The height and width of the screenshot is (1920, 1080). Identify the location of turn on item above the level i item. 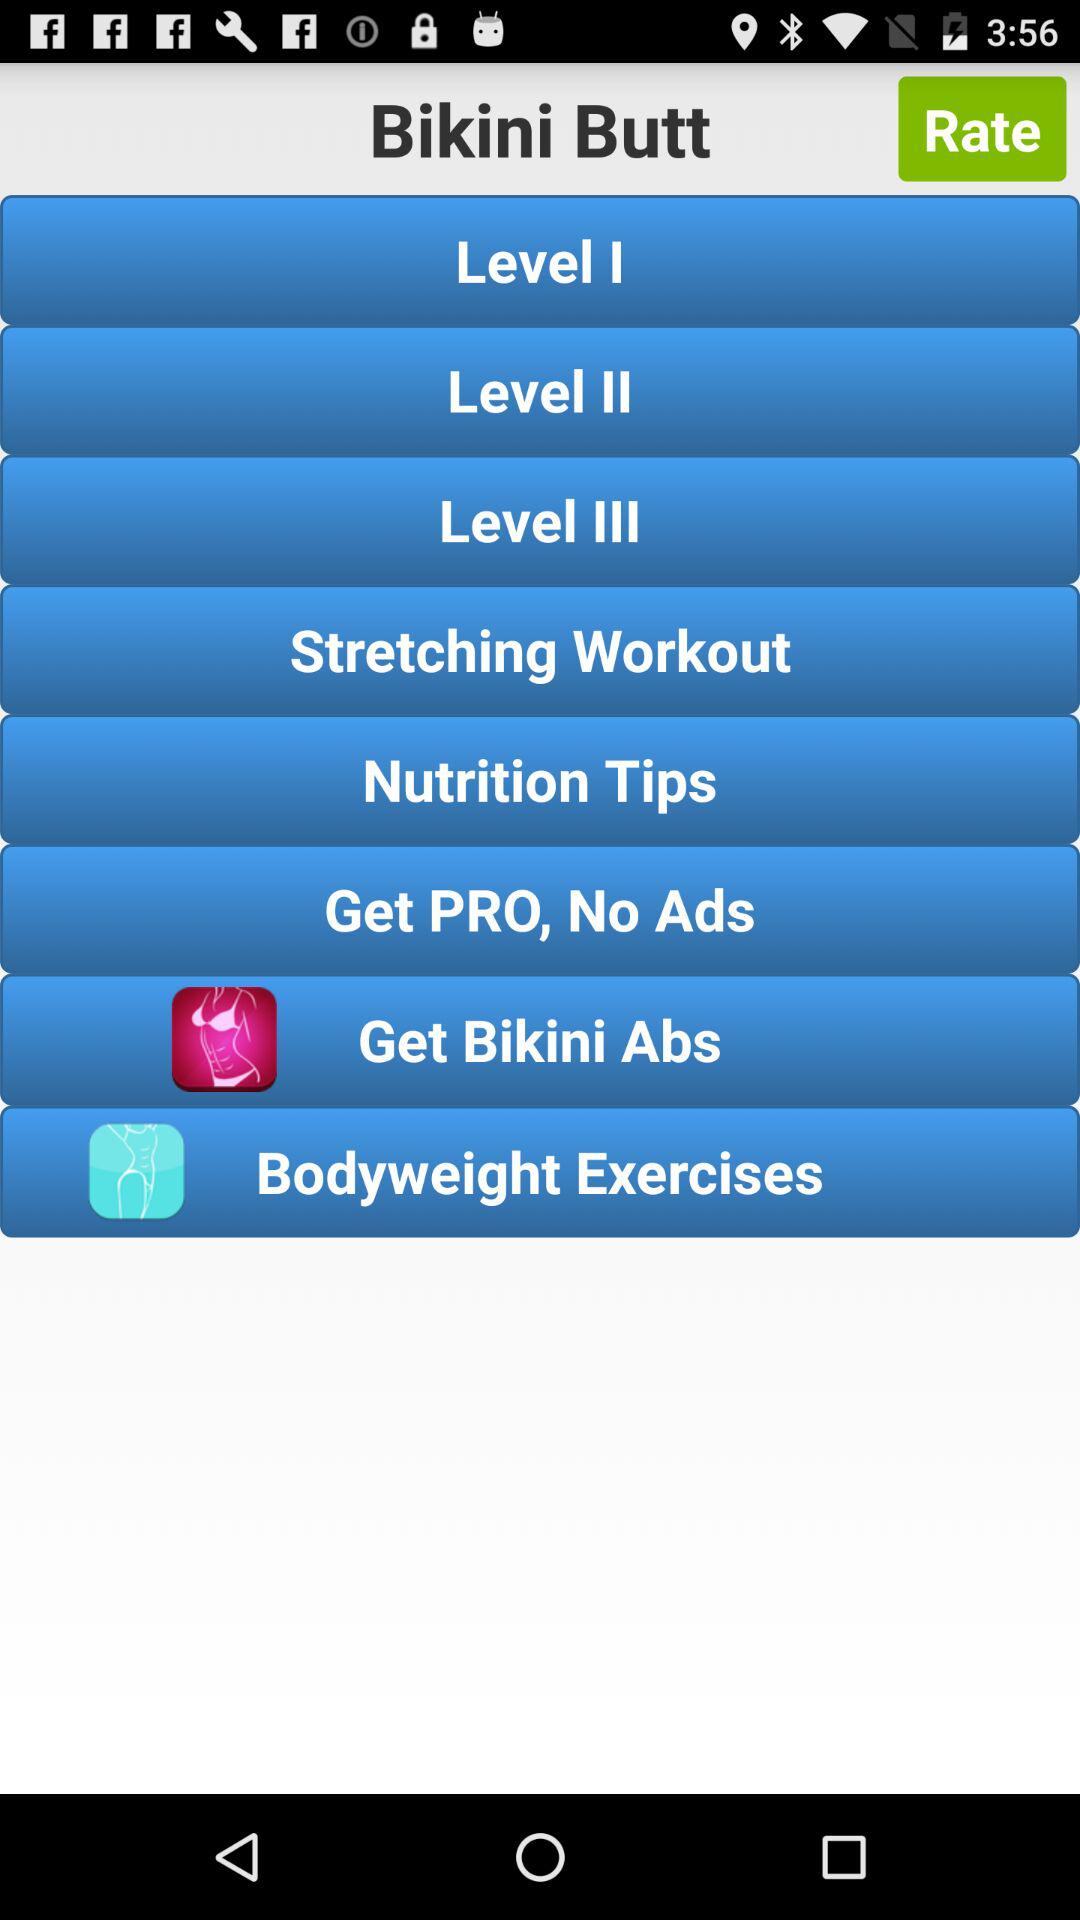
(982, 128).